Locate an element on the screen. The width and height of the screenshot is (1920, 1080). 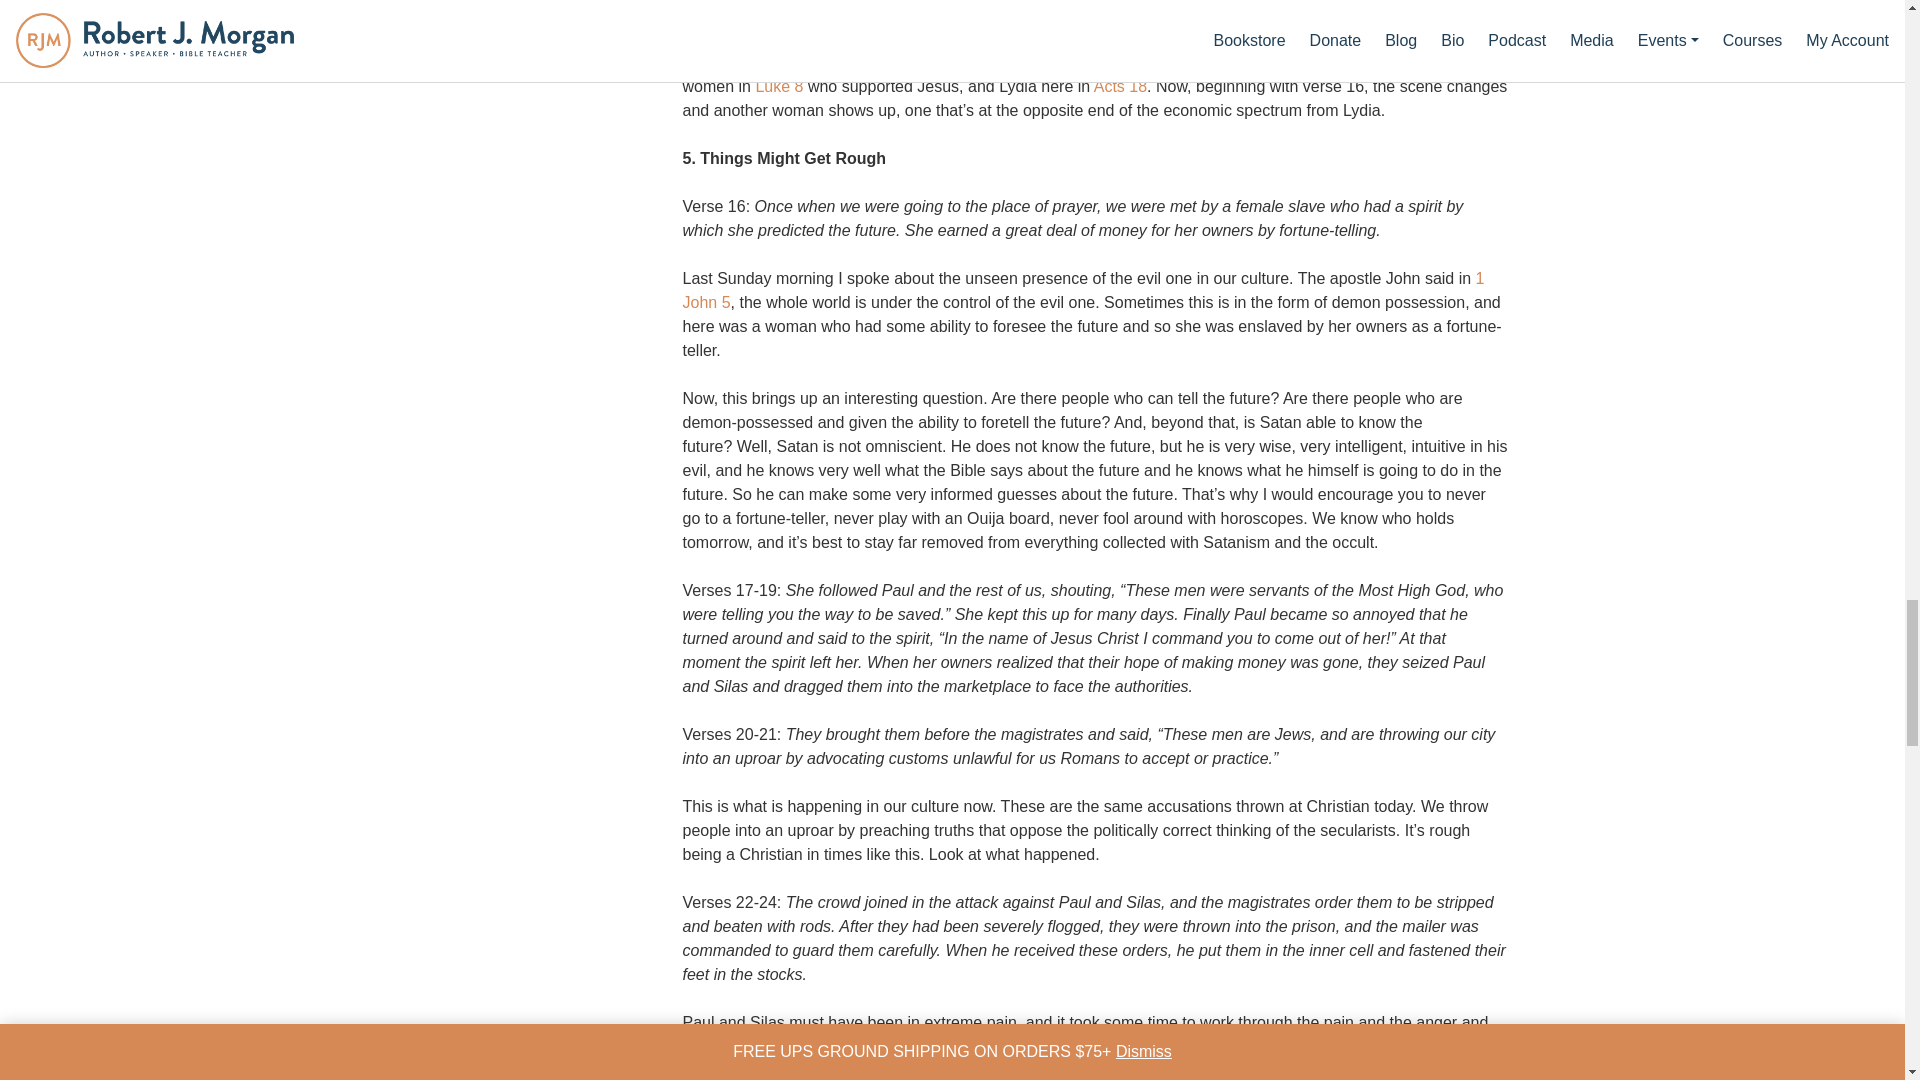
Proverbs 31 is located at coordinates (1421, 62).